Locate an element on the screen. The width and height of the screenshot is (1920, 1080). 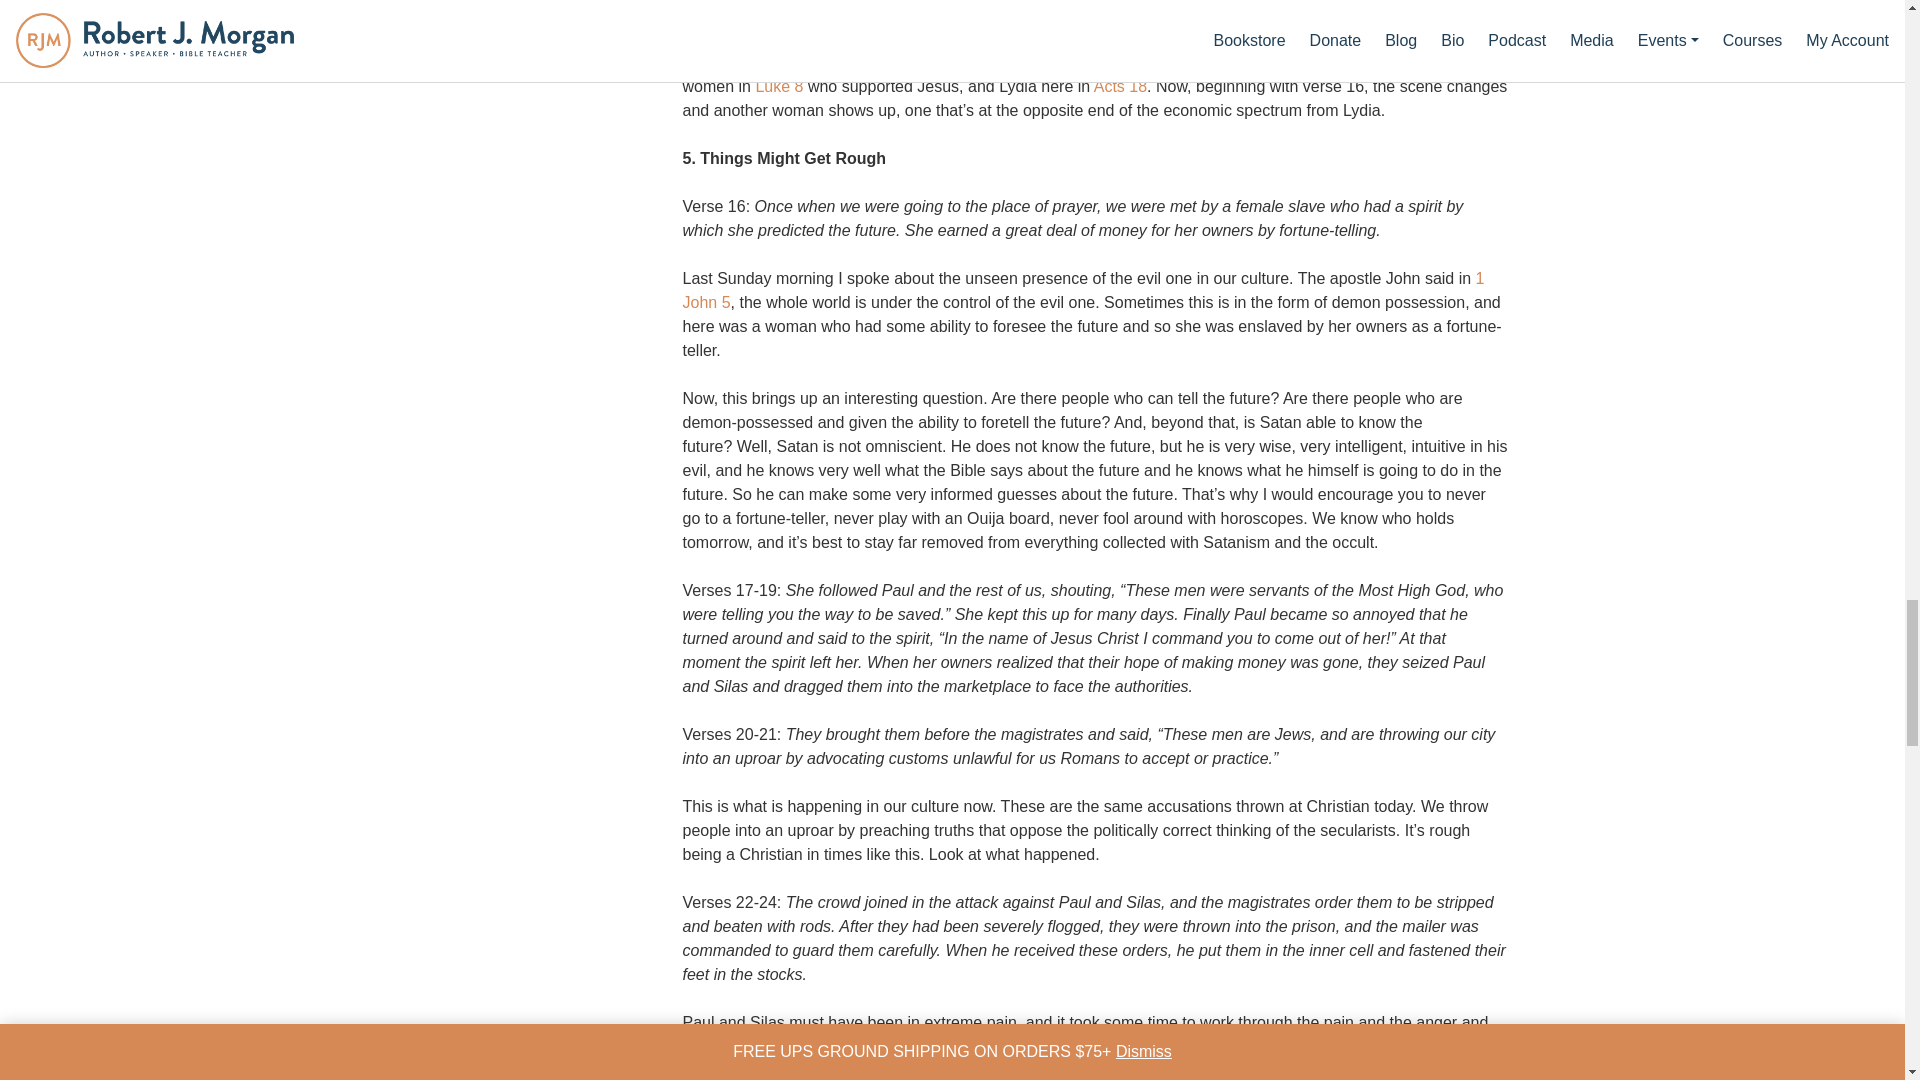
Proverbs 31 is located at coordinates (1421, 62).